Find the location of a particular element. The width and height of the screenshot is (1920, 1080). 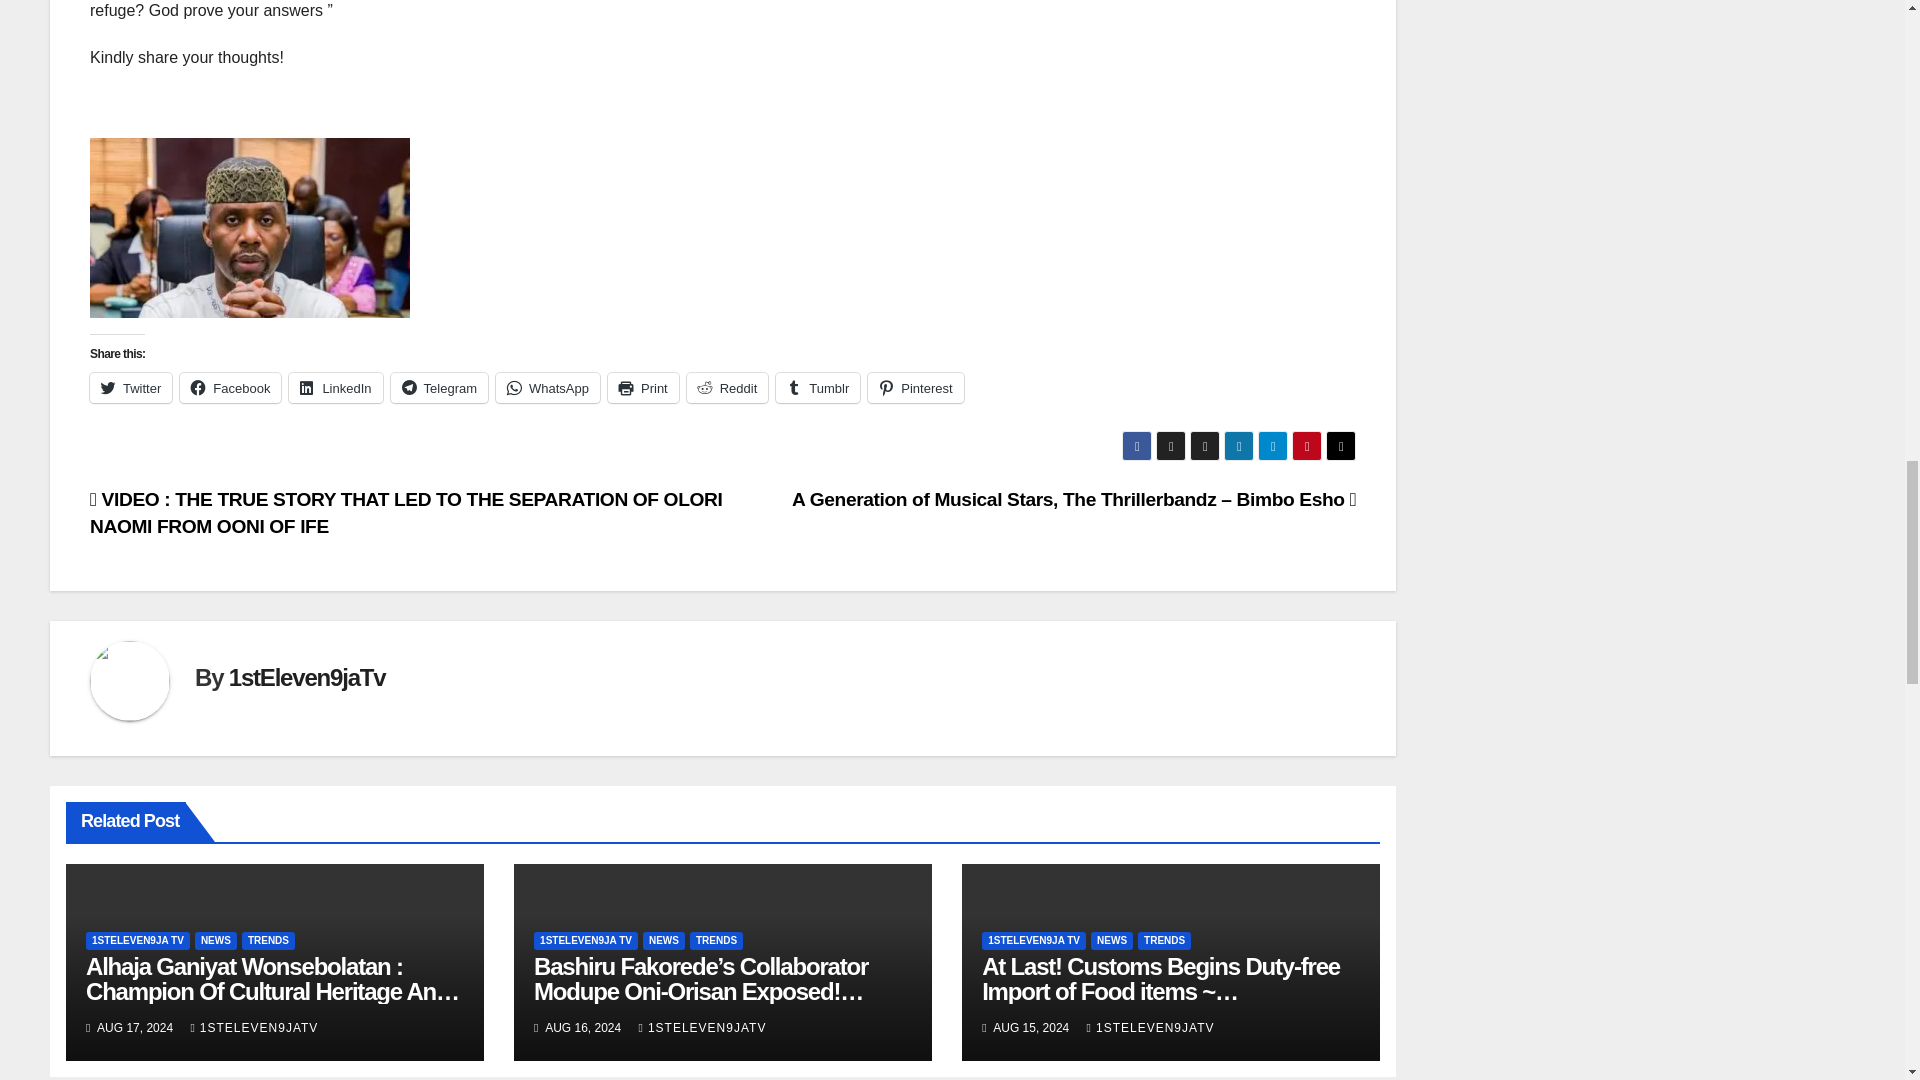

Click to print is located at coordinates (644, 387).